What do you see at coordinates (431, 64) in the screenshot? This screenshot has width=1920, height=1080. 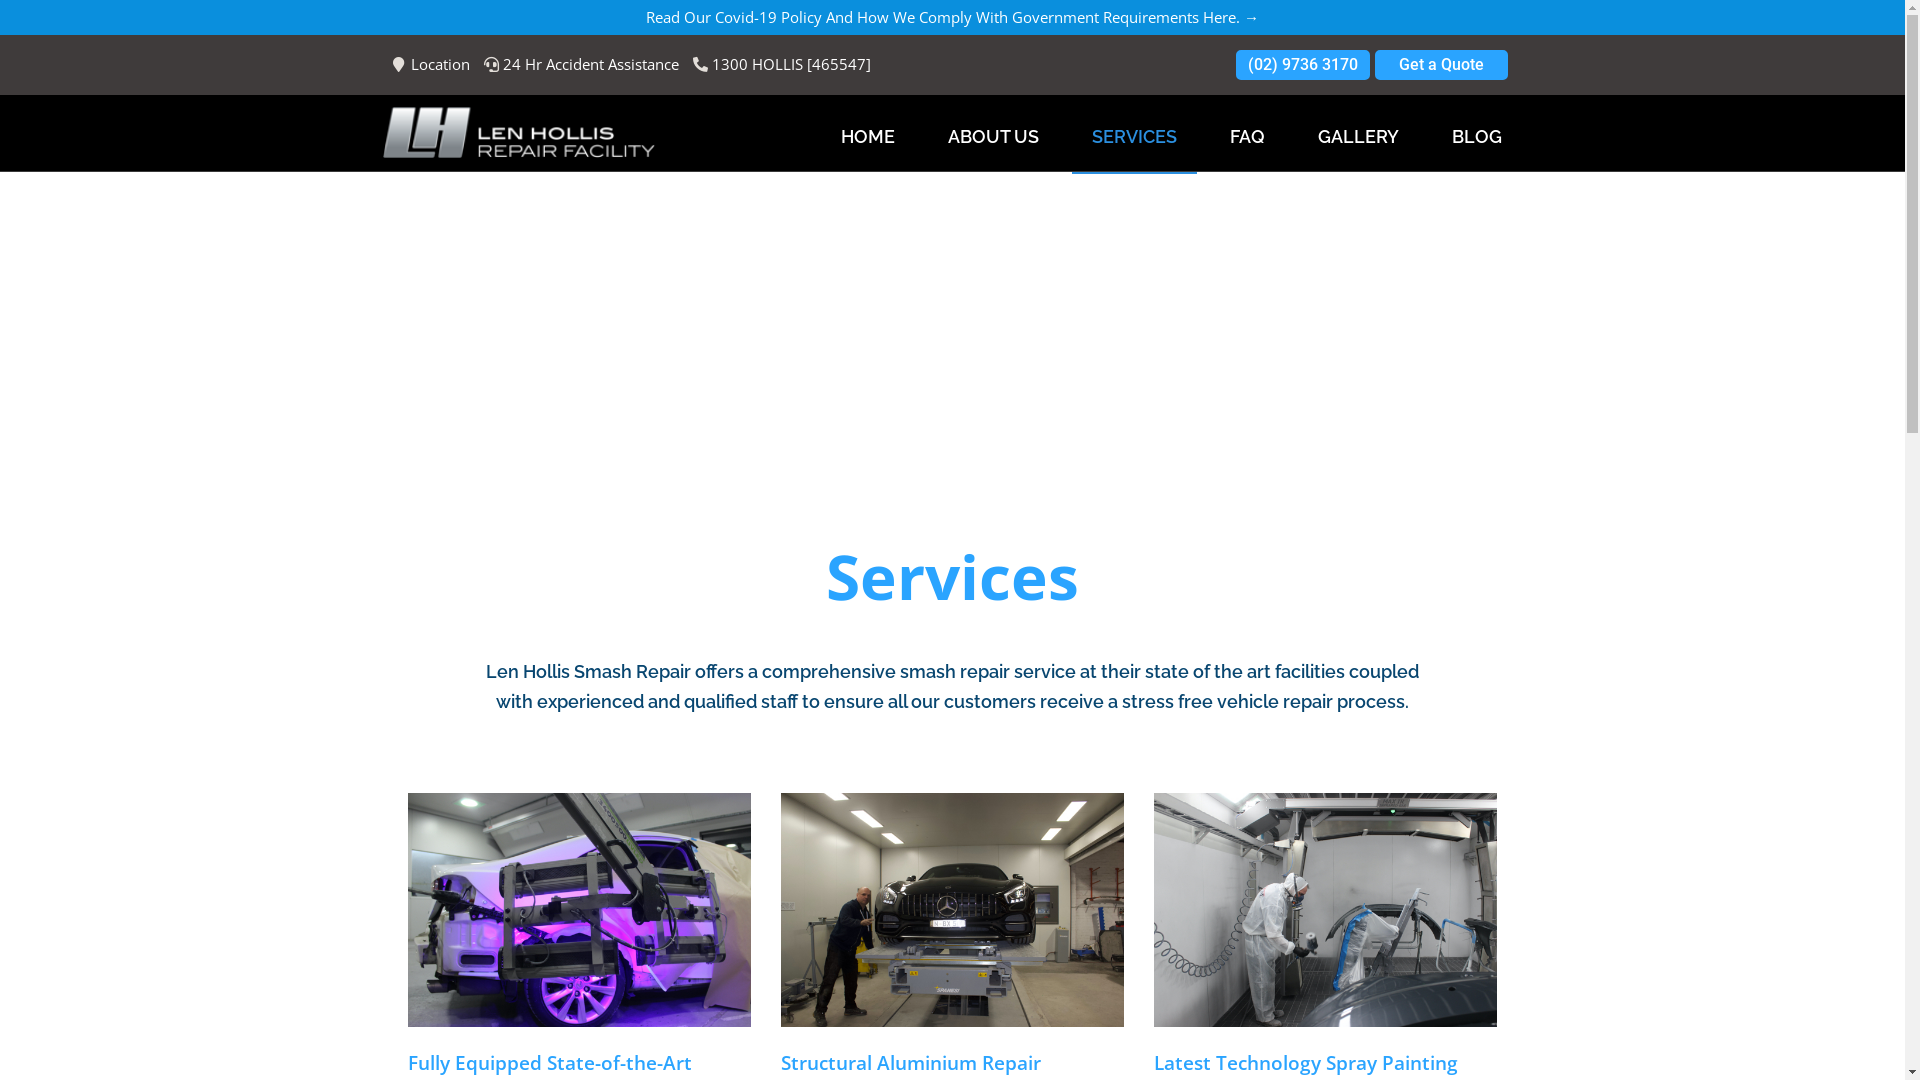 I see `Location` at bounding box center [431, 64].